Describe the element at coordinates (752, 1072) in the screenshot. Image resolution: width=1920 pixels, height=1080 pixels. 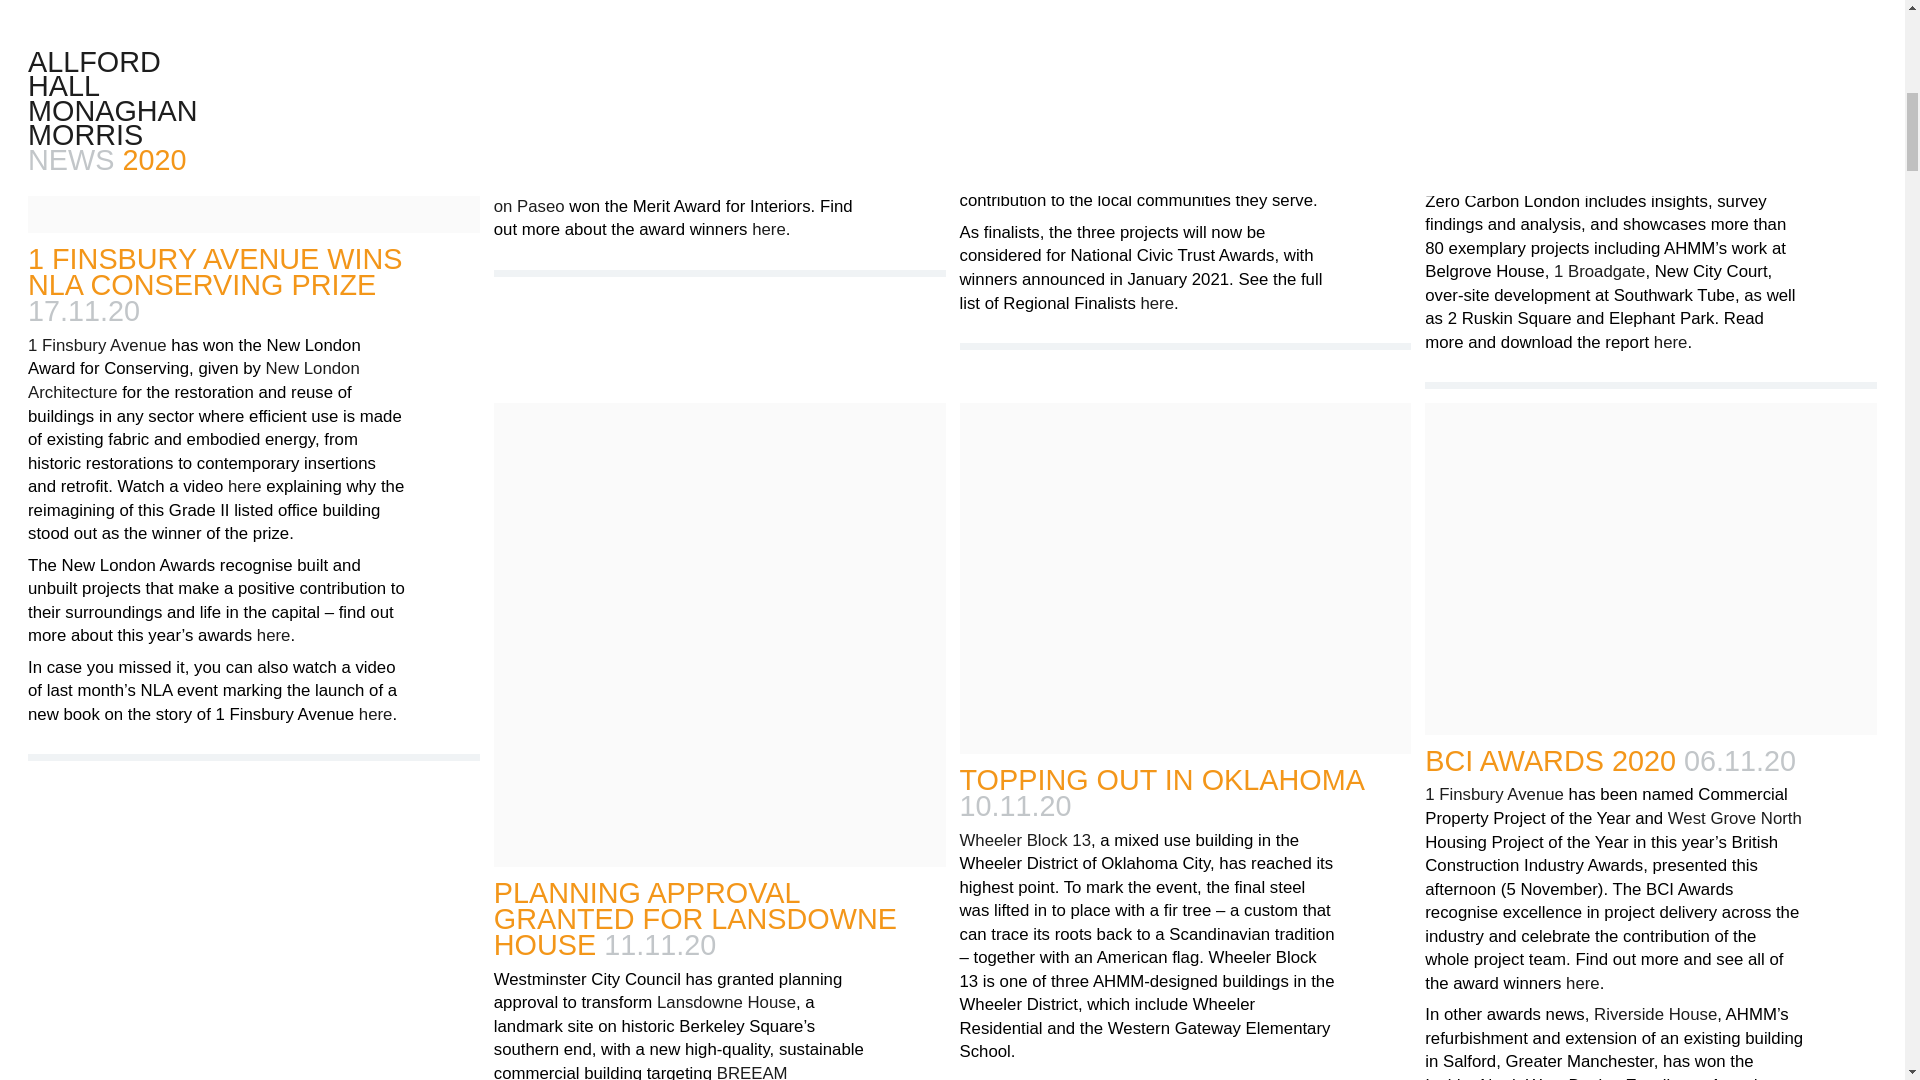
I see `BREEAM` at that location.